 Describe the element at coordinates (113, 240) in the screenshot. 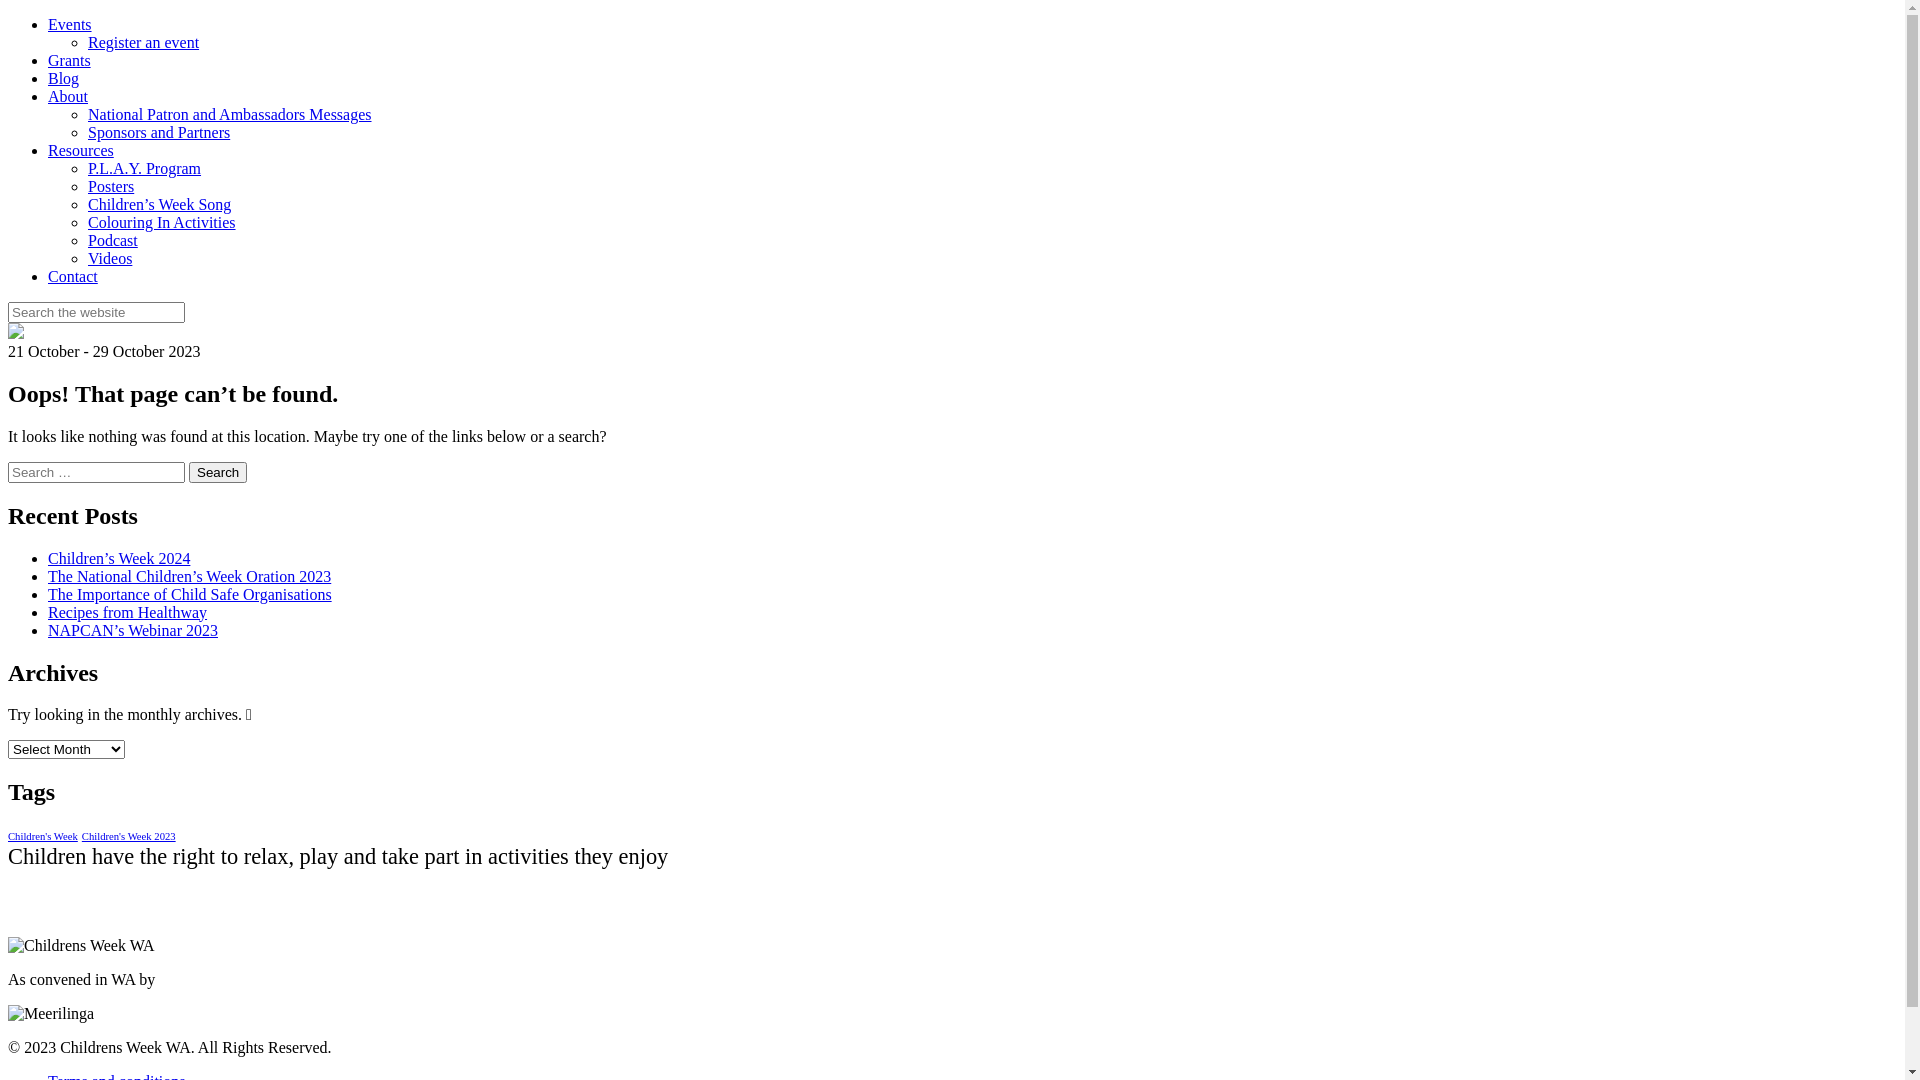

I see `Podcast` at that location.